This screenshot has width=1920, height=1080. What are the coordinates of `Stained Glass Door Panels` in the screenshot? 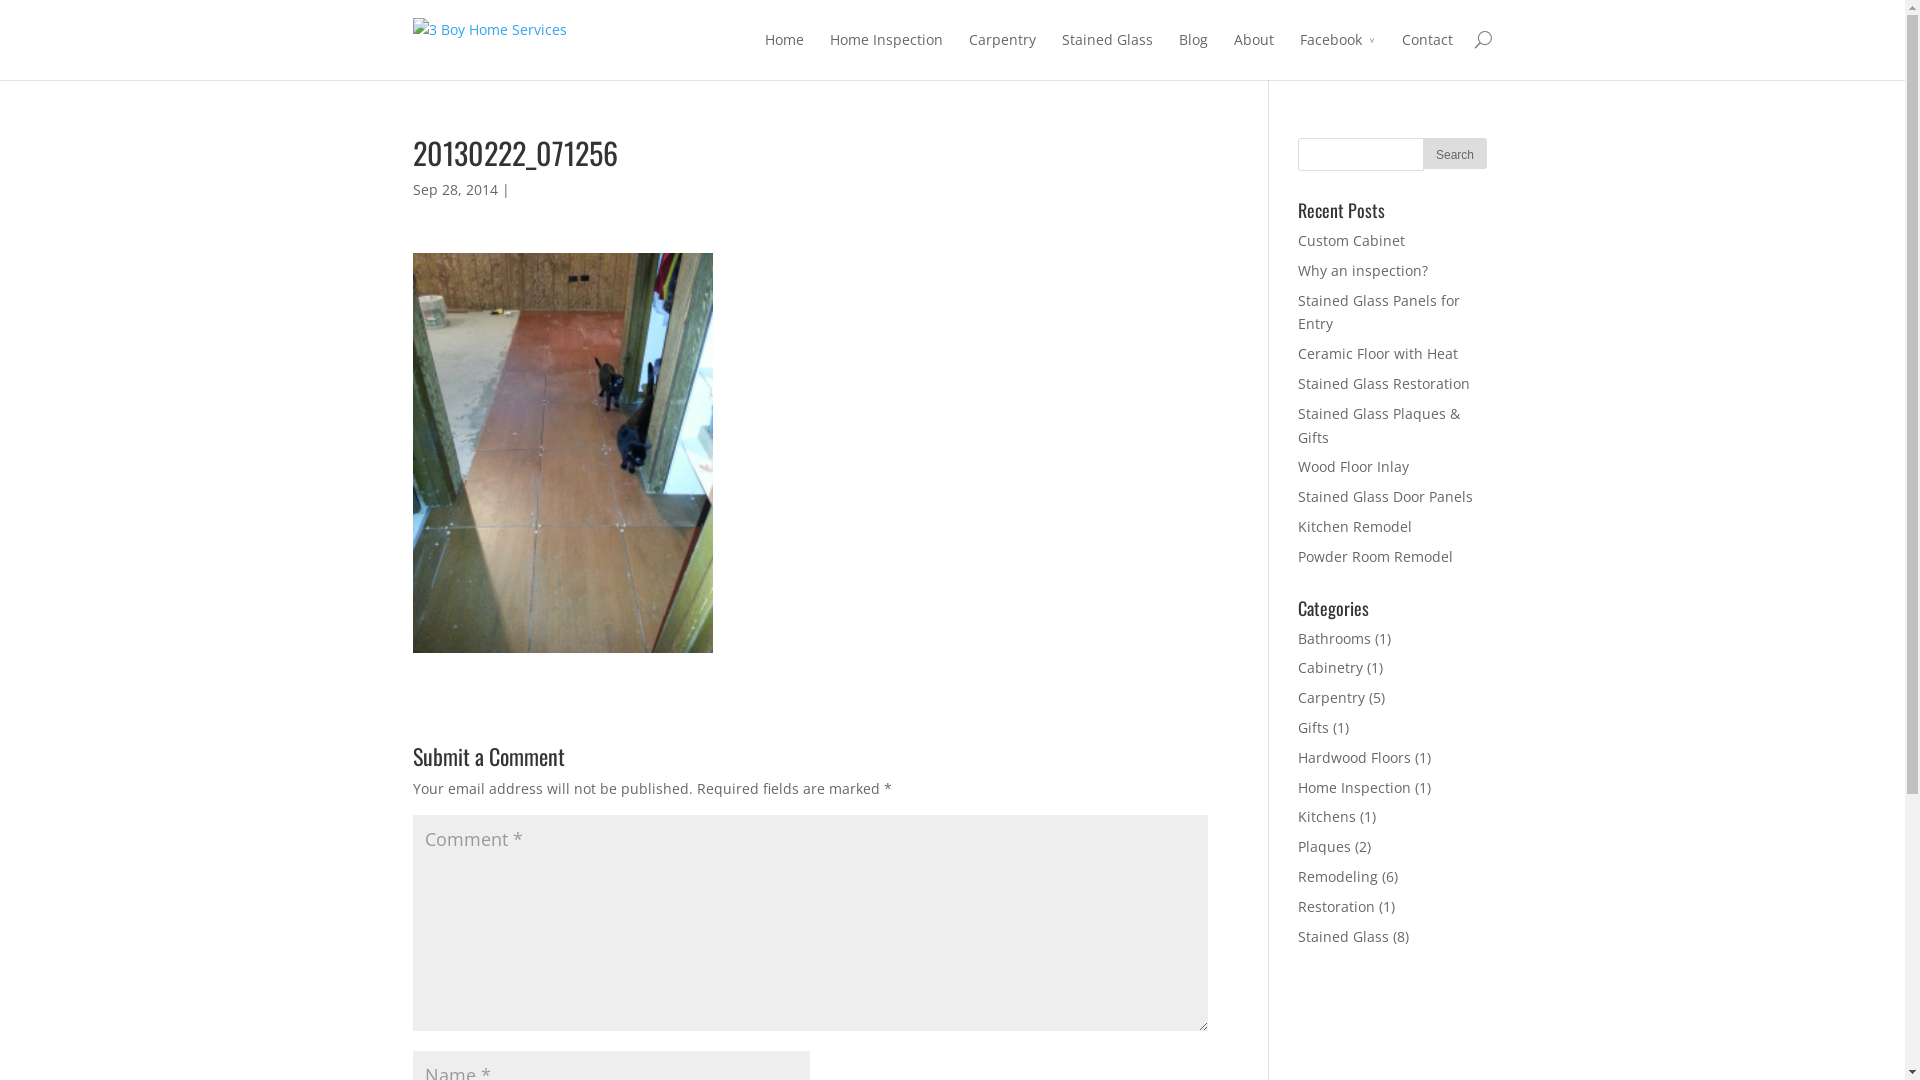 It's located at (1386, 496).